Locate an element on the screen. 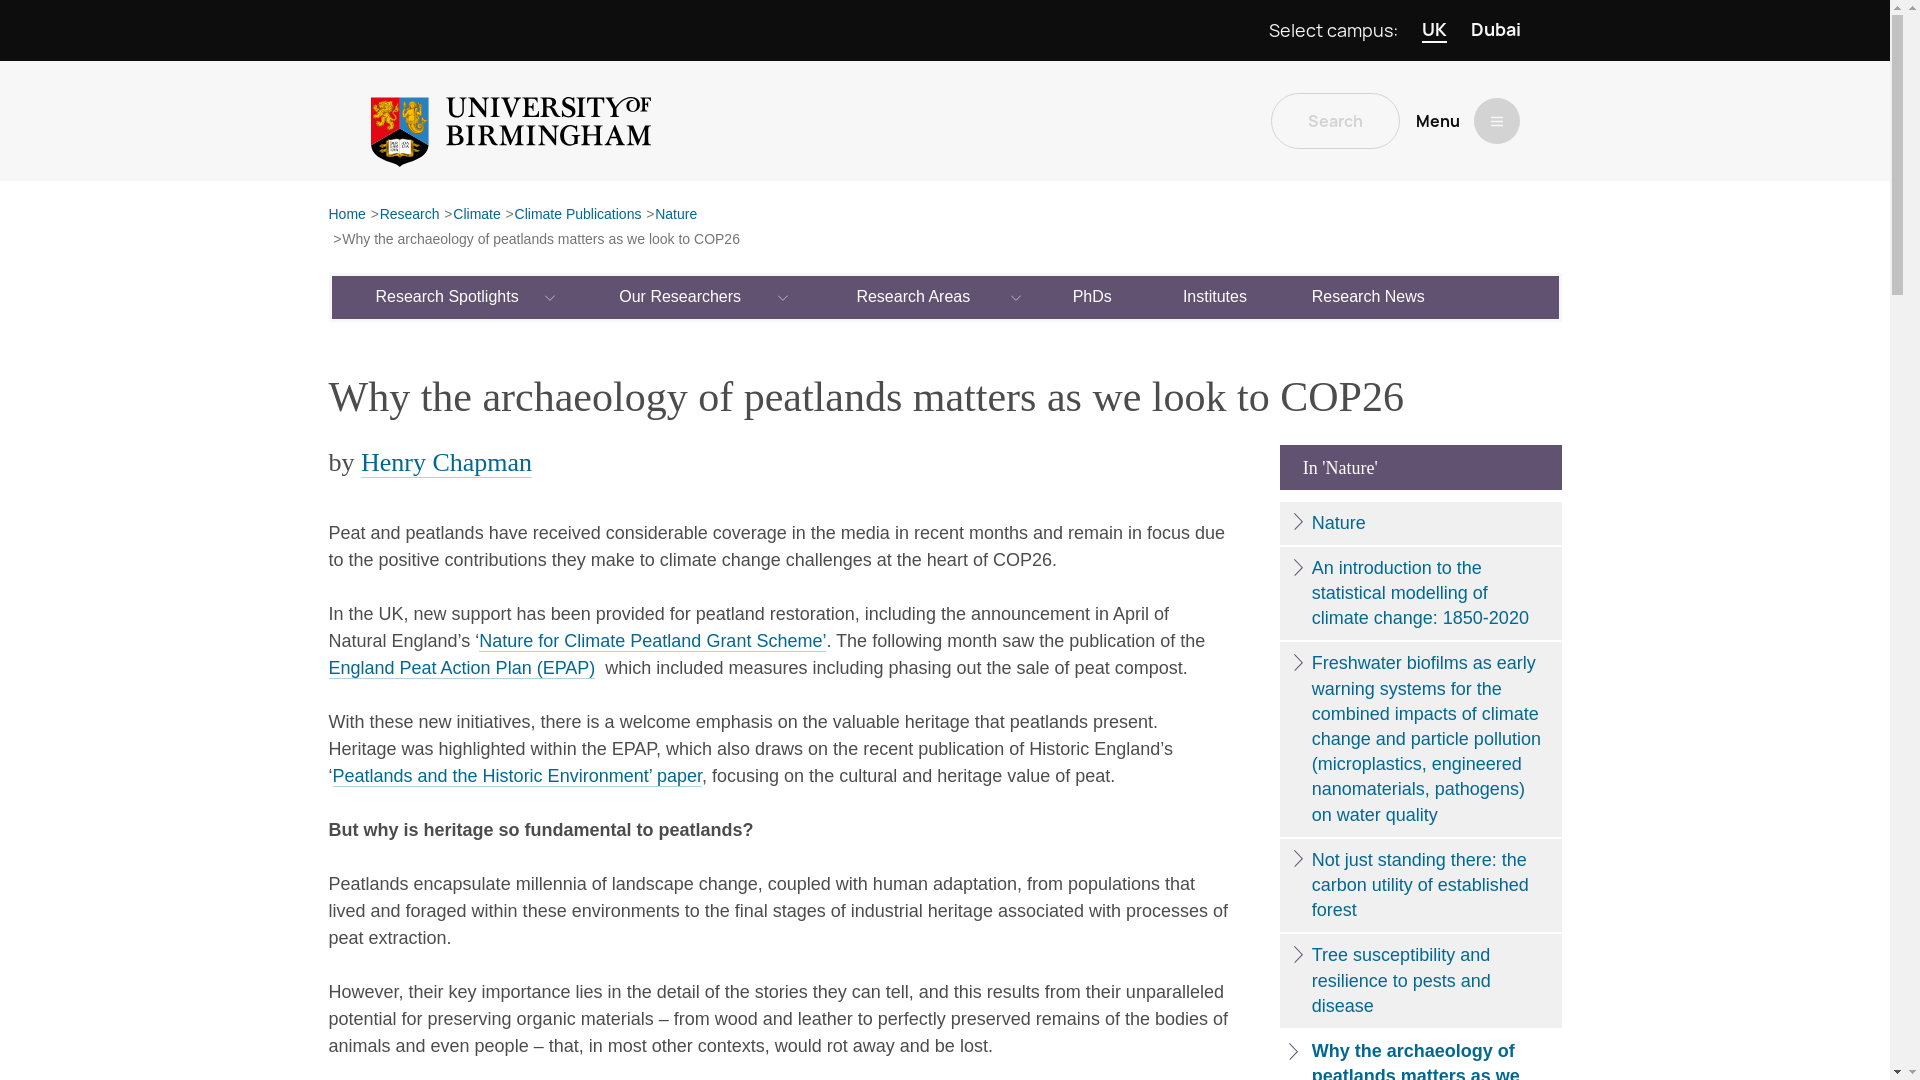  Climate Publications is located at coordinates (578, 215).